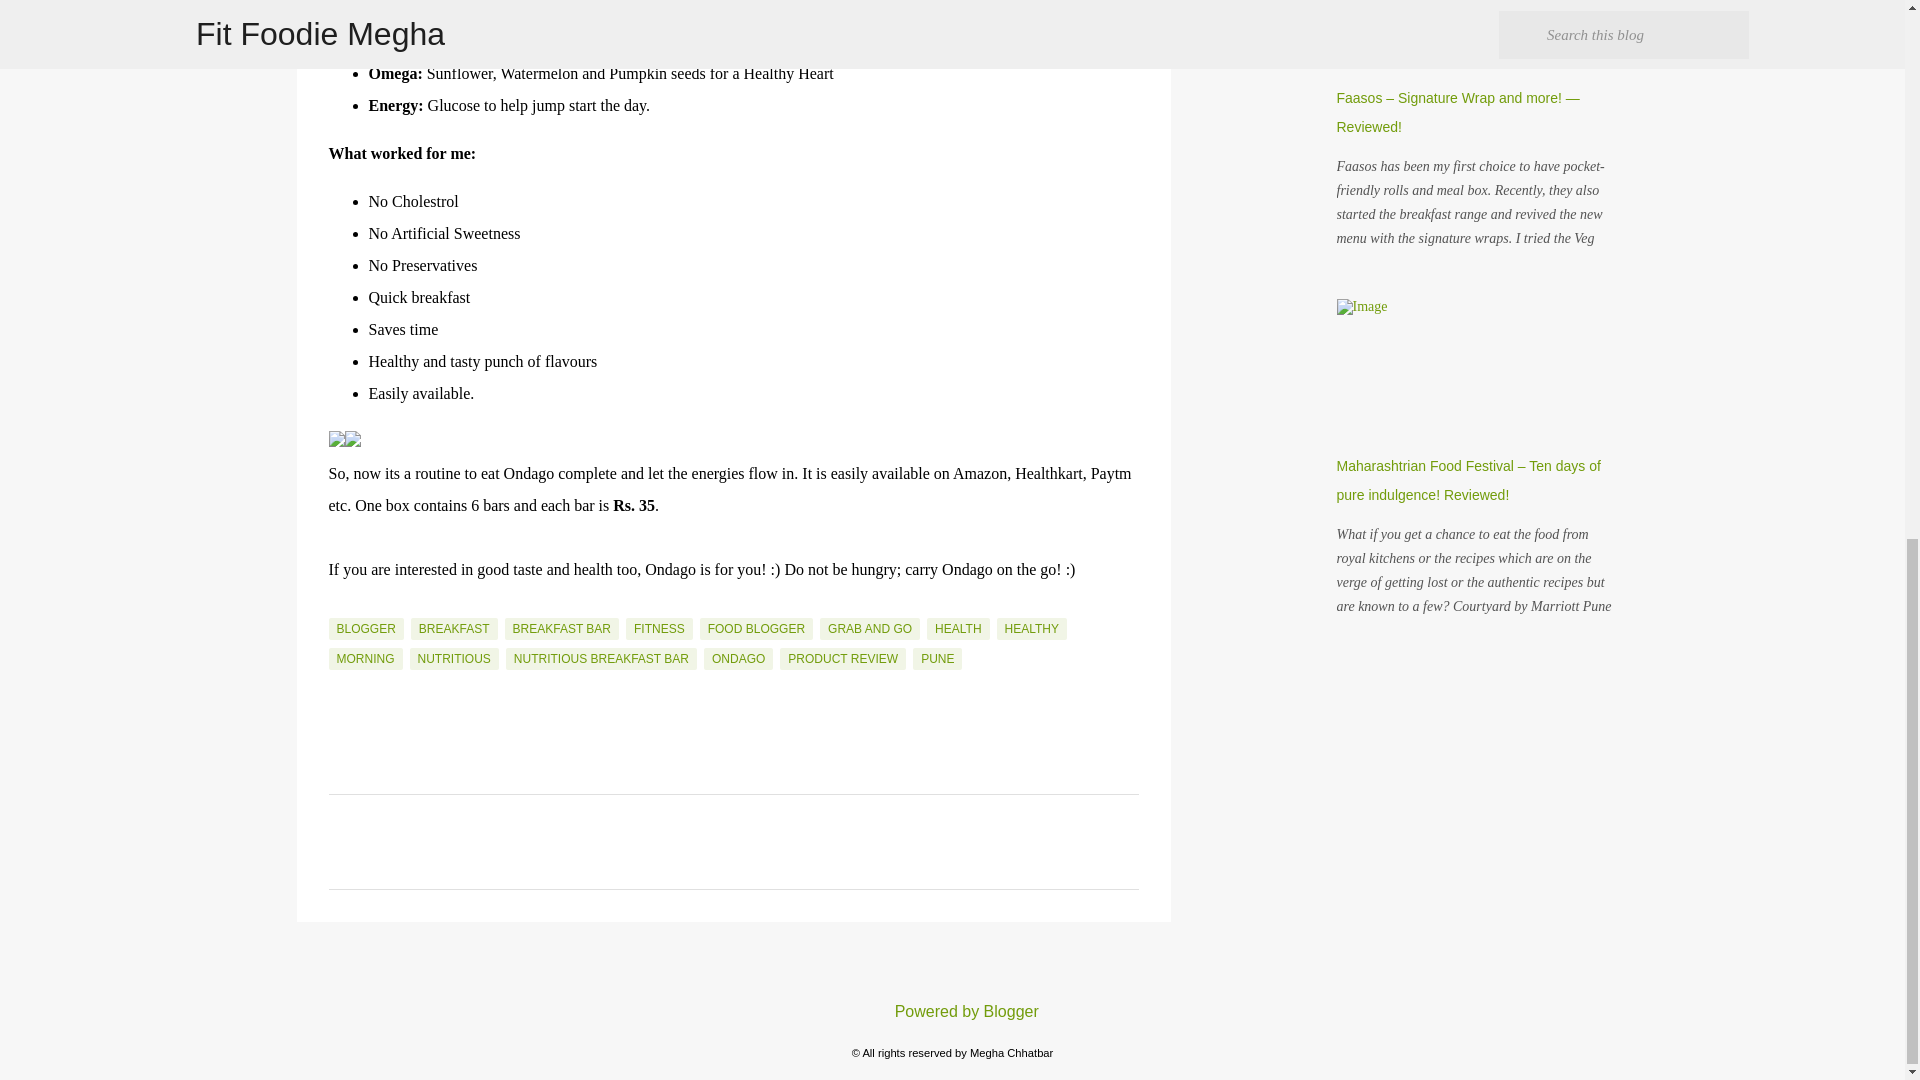 This screenshot has width=1920, height=1080. I want to click on FITNESS, so click(659, 628).